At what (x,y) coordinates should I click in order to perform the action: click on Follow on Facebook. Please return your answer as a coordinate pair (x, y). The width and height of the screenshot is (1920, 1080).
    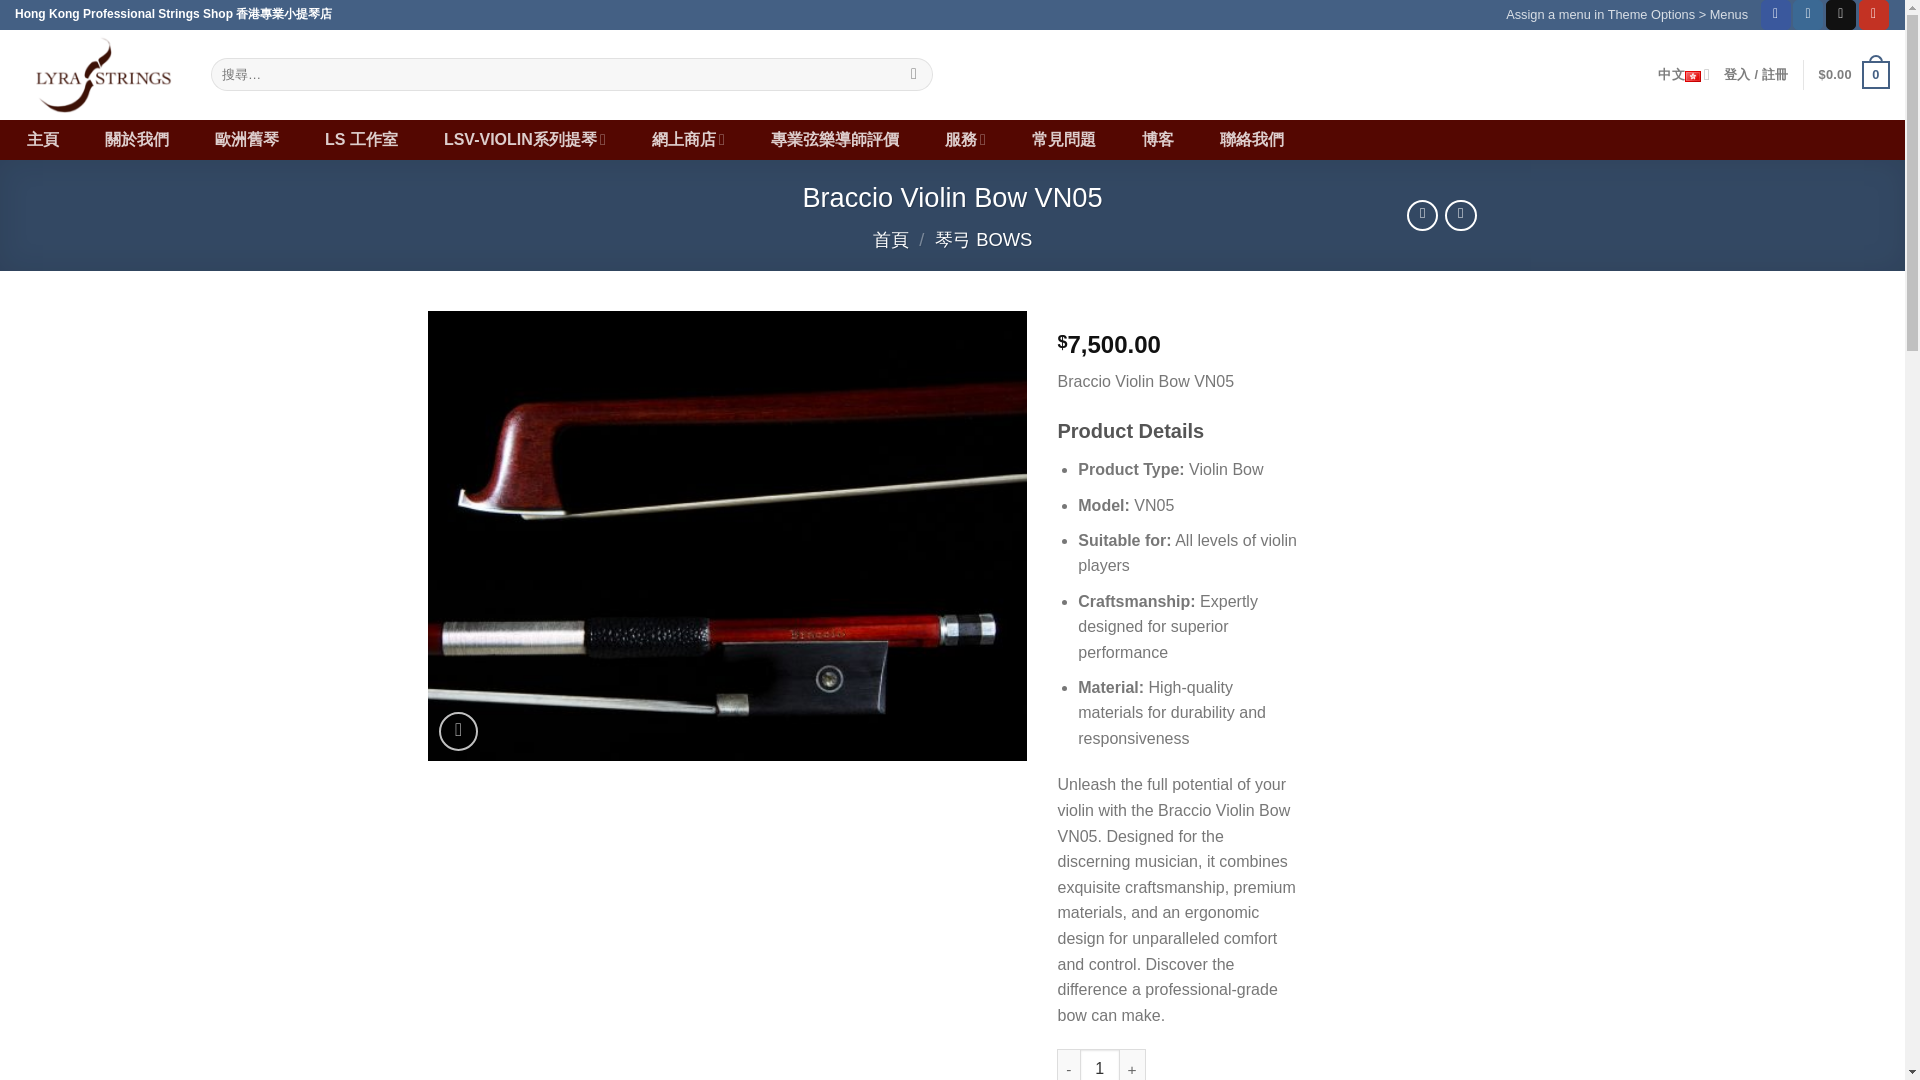
    Looking at the image, I should click on (1776, 15).